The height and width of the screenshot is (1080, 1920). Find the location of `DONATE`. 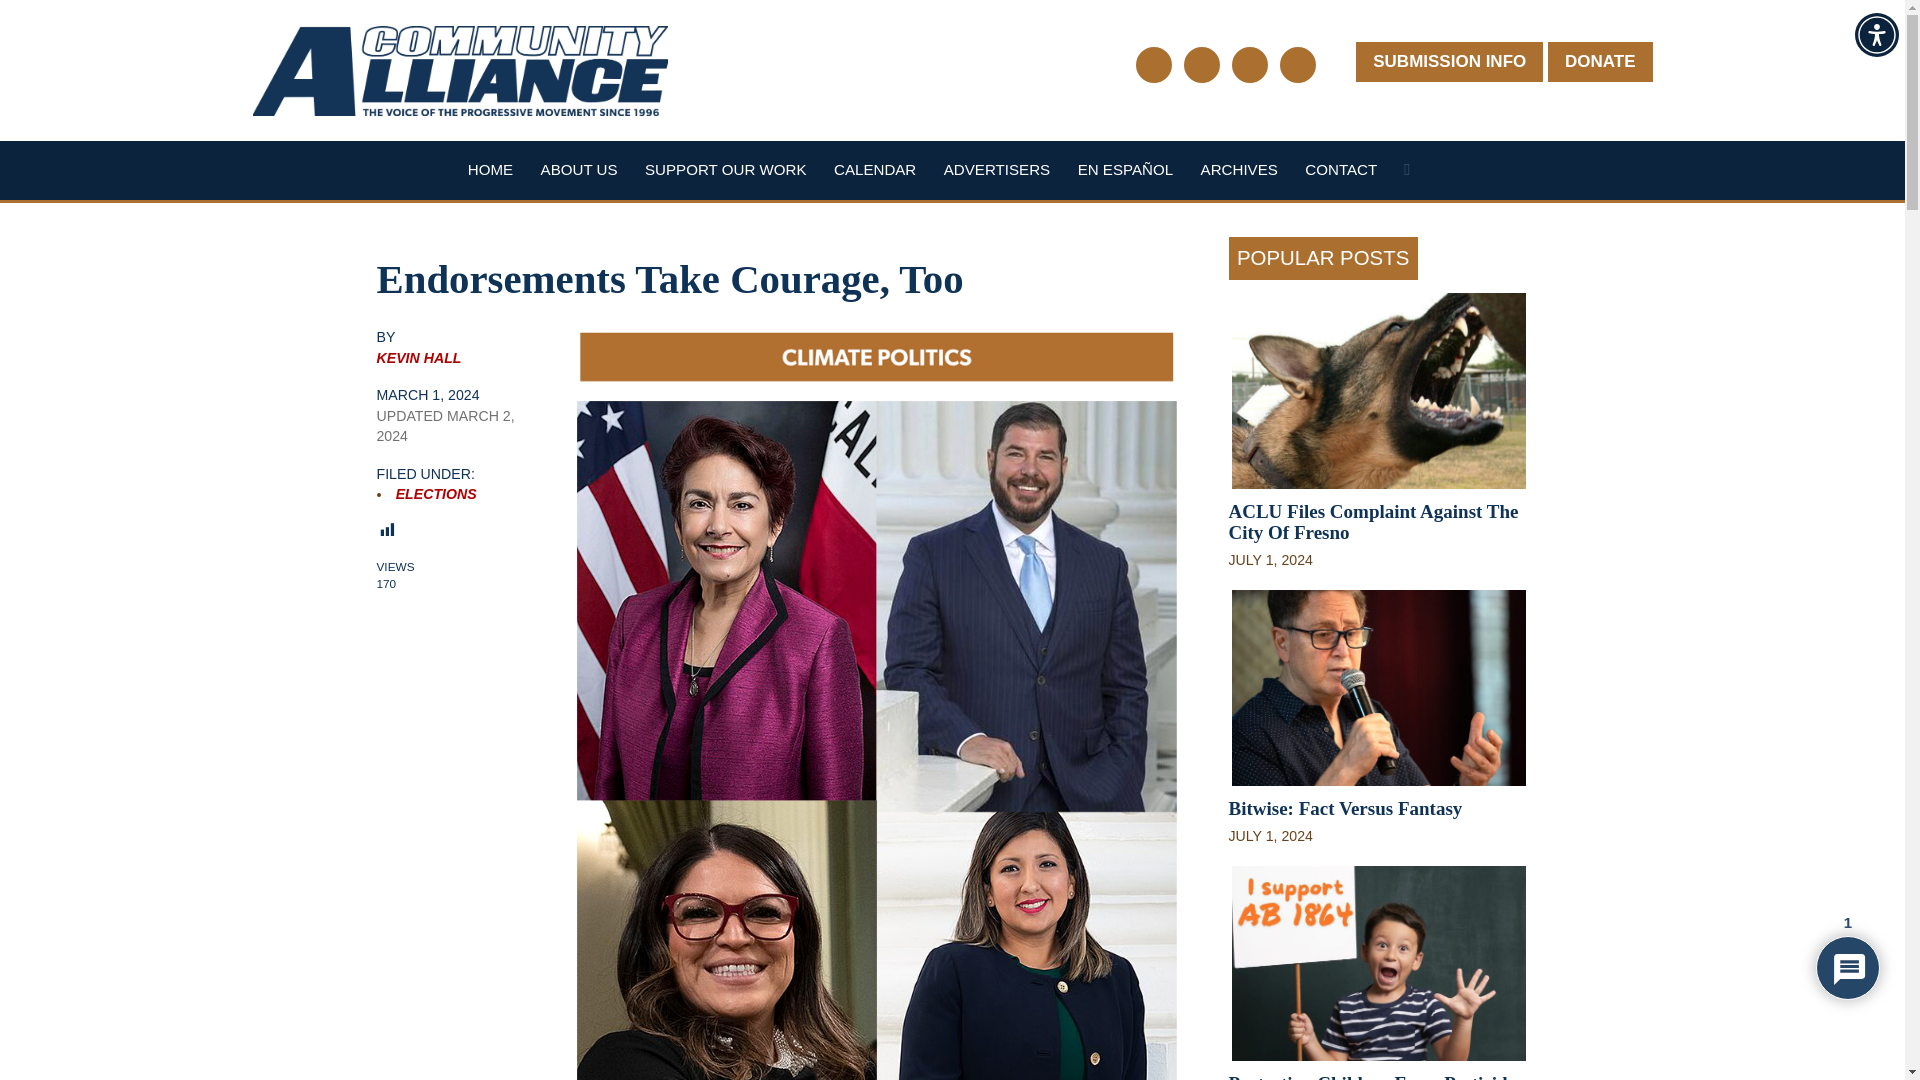

DONATE is located at coordinates (1600, 62).